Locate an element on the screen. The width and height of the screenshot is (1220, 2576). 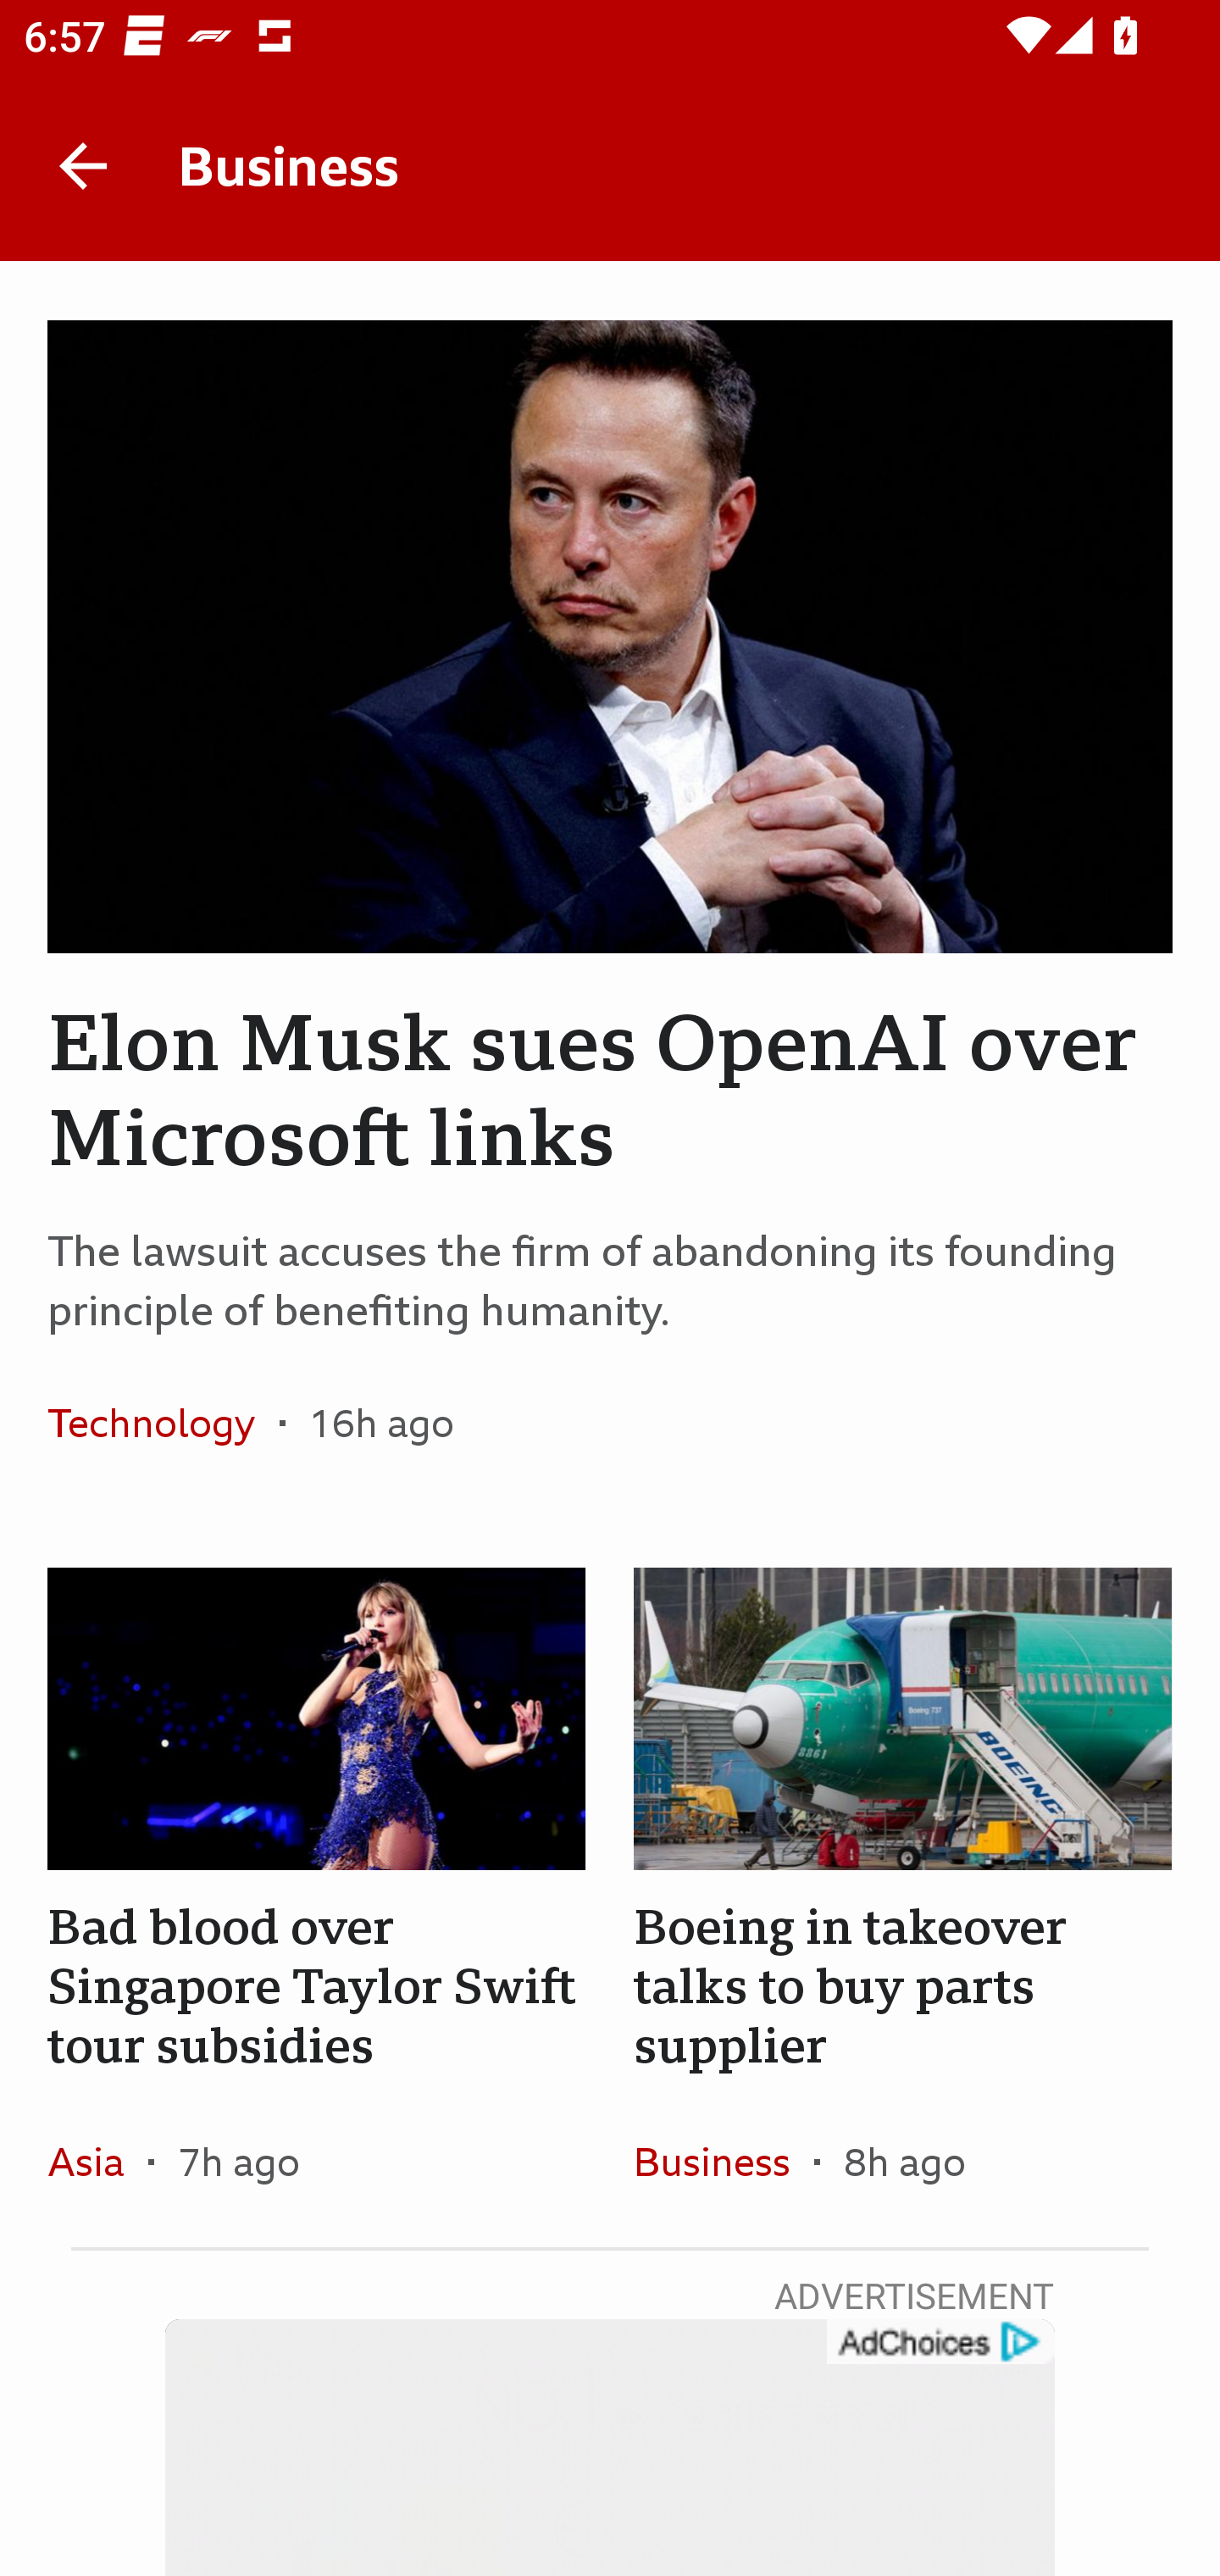
Asia In the section Asia is located at coordinates (98, 2161).